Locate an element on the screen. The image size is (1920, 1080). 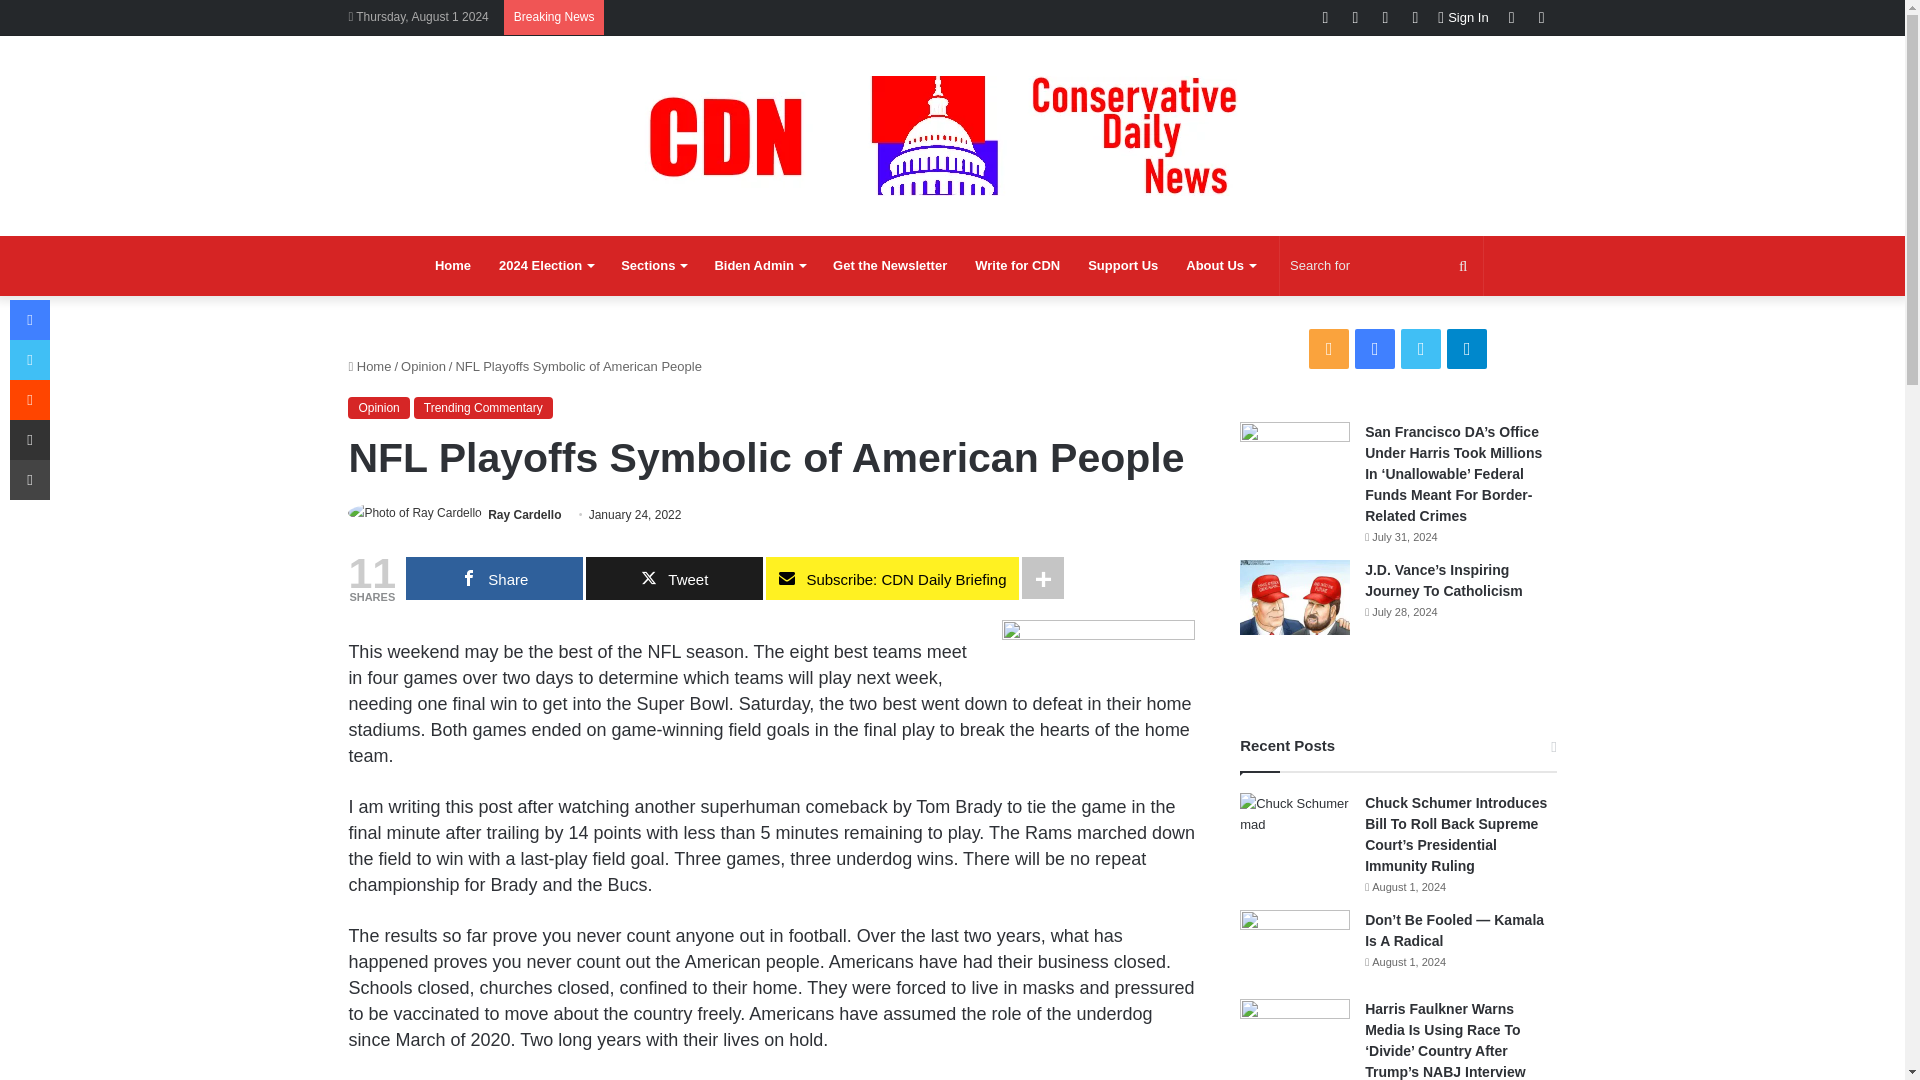
2024 Election is located at coordinates (546, 266).